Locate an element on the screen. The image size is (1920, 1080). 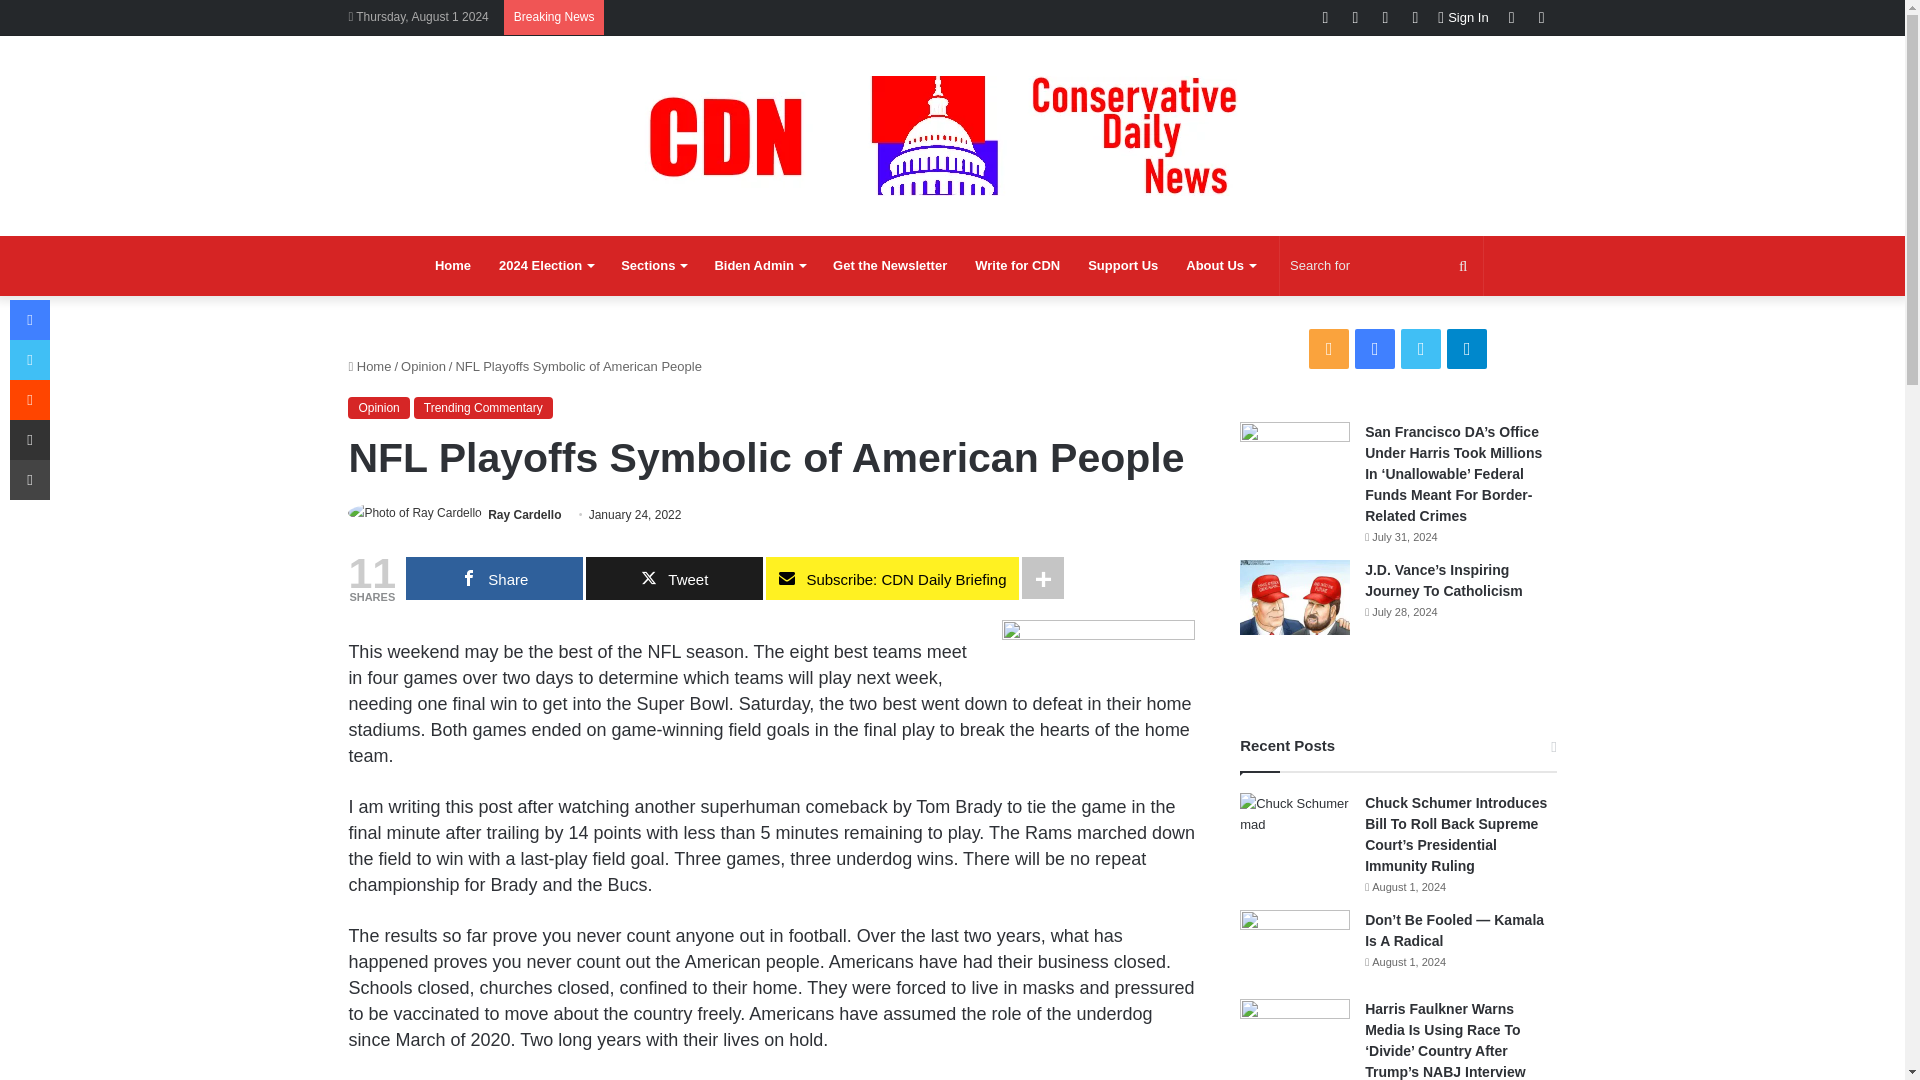
2024 Election is located at coordinates (546, 266).